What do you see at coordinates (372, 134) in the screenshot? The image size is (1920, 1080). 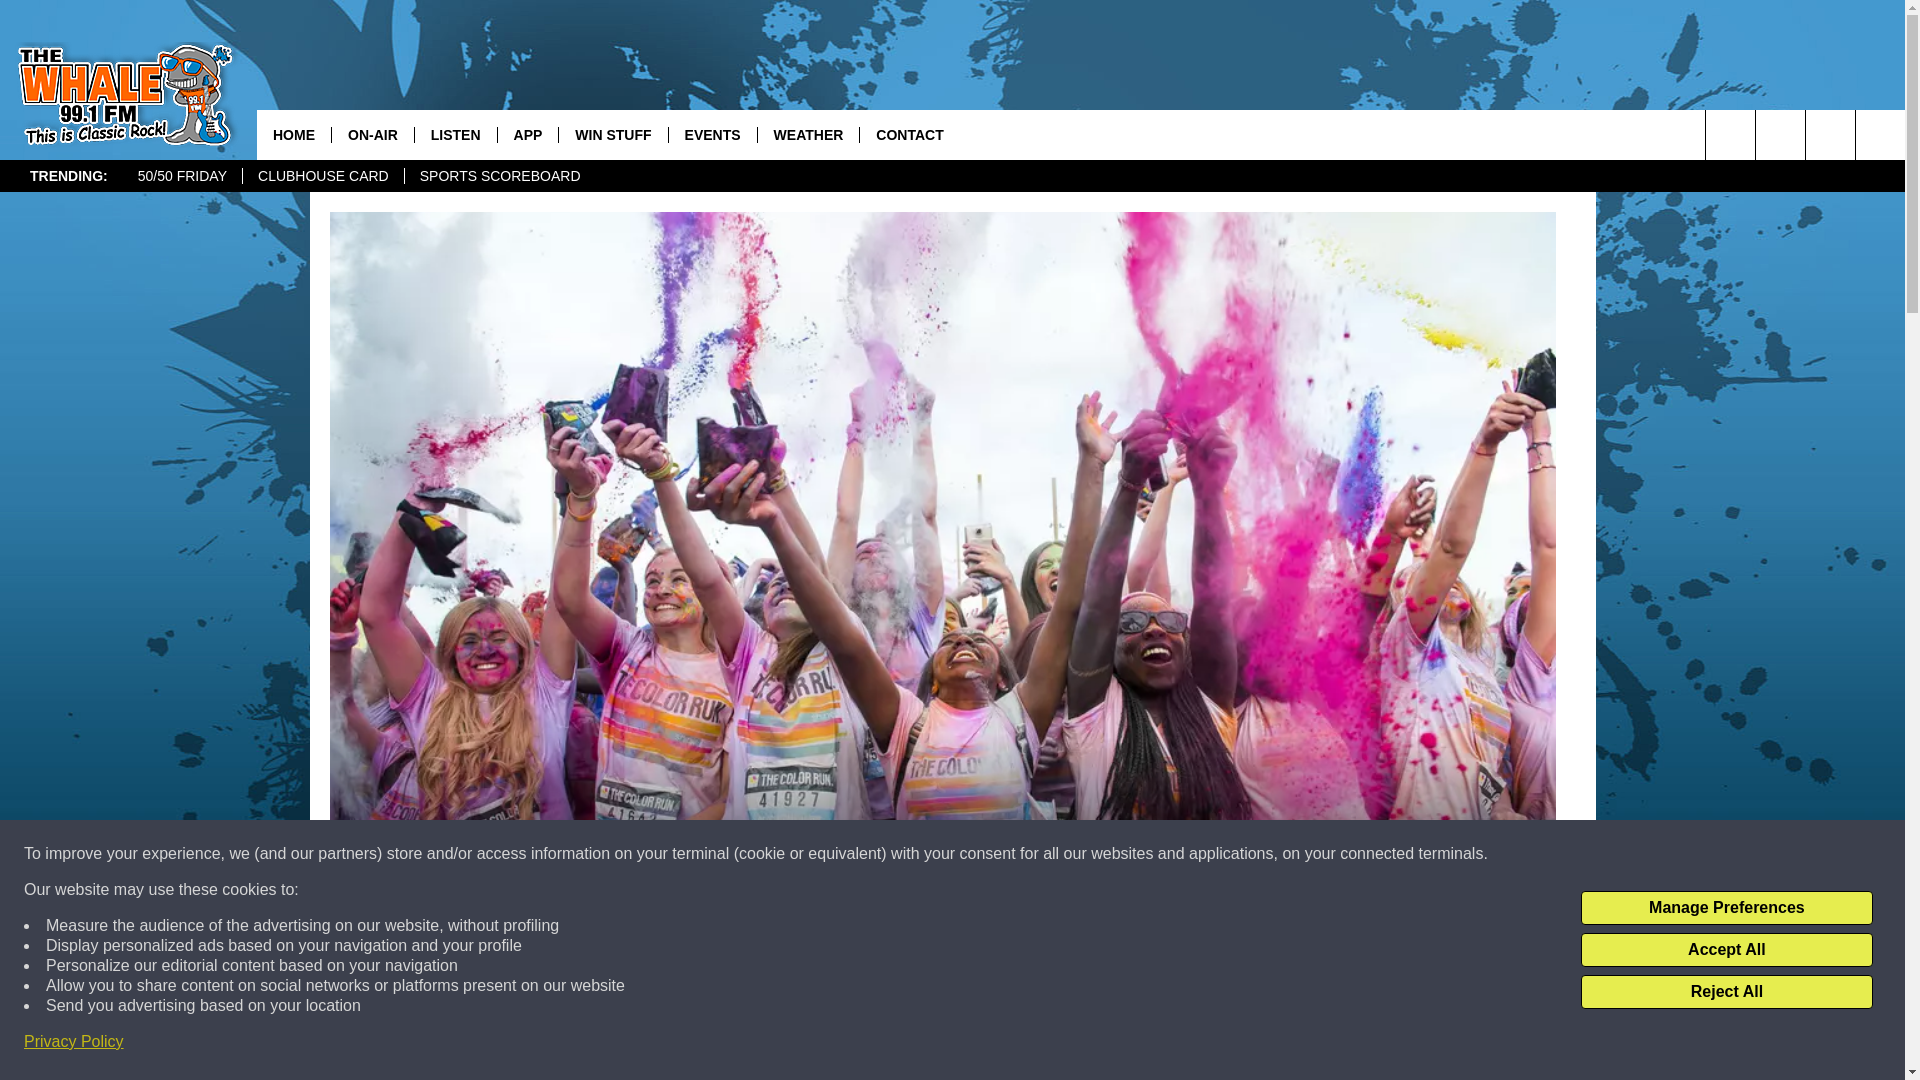 I see `ON-AIR` at bounding box center [372, 134].